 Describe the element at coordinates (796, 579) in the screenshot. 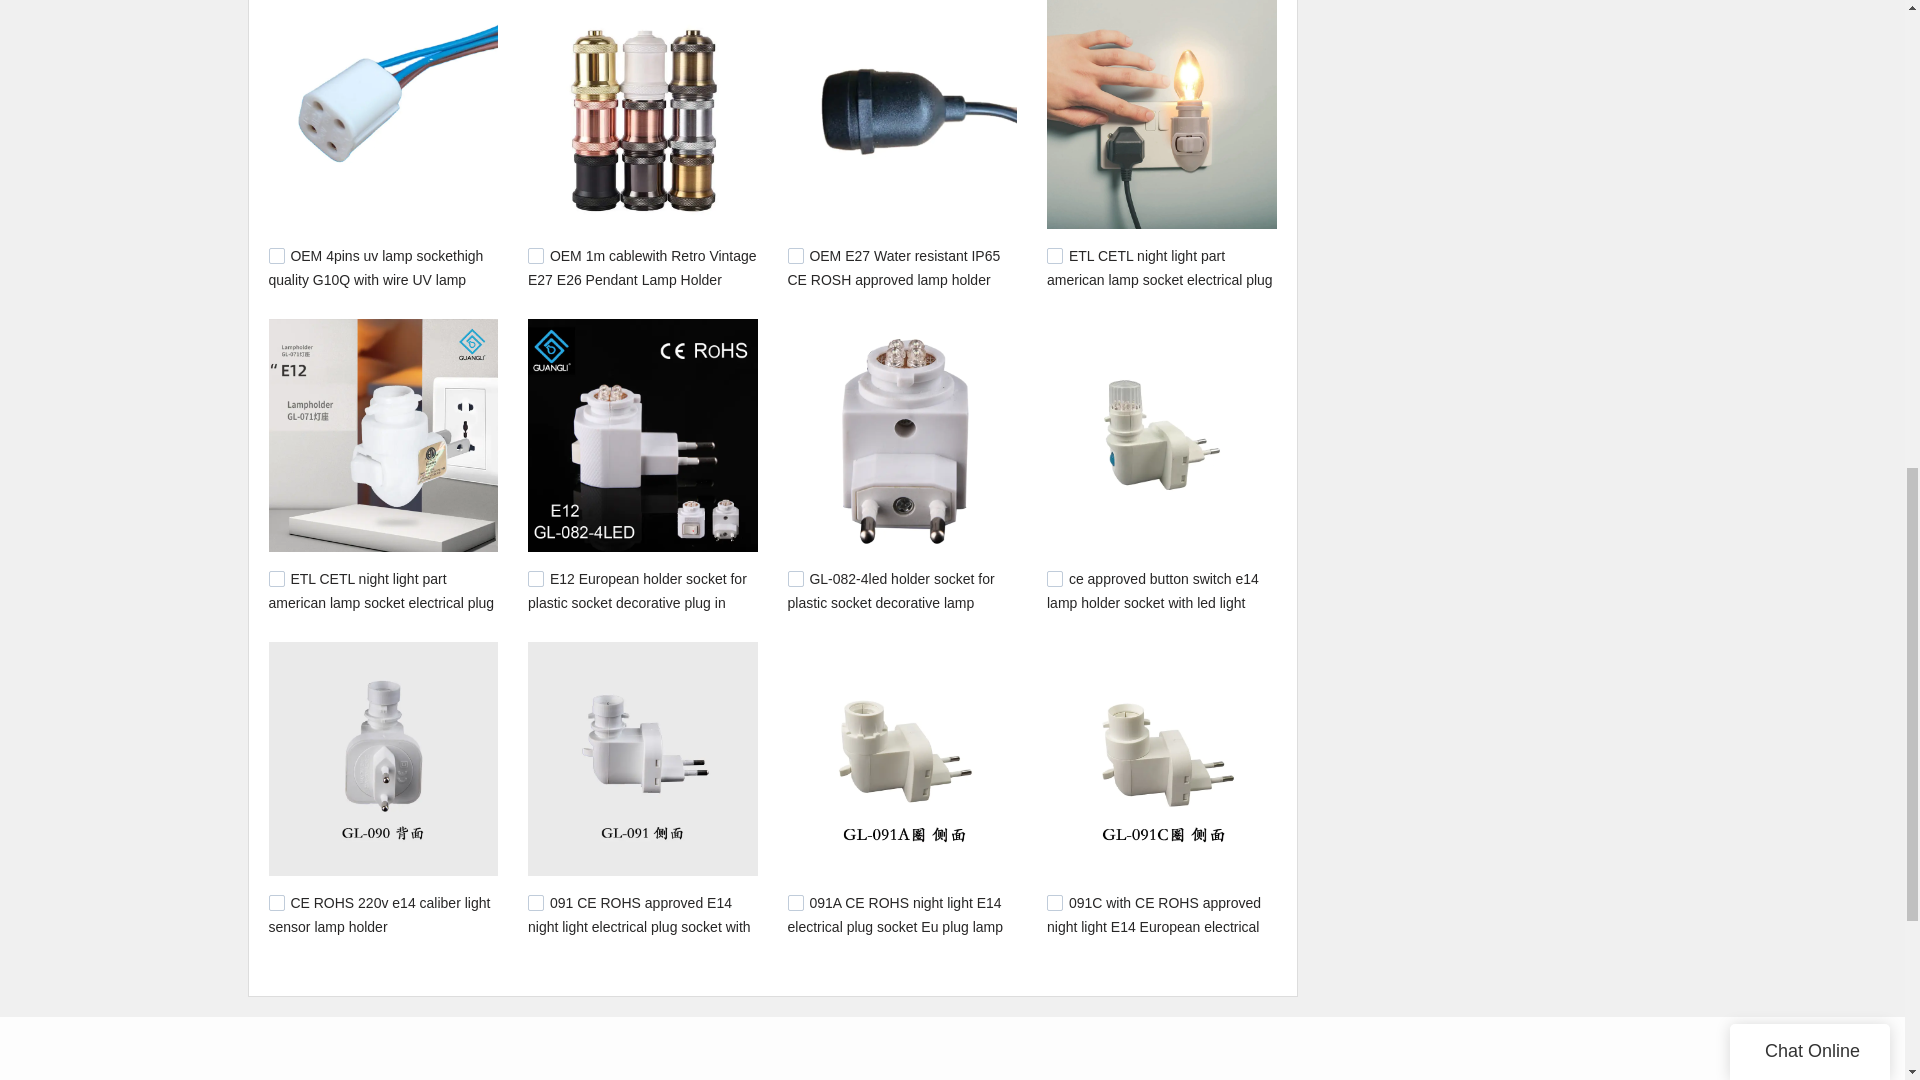

I see `10479` at that location.